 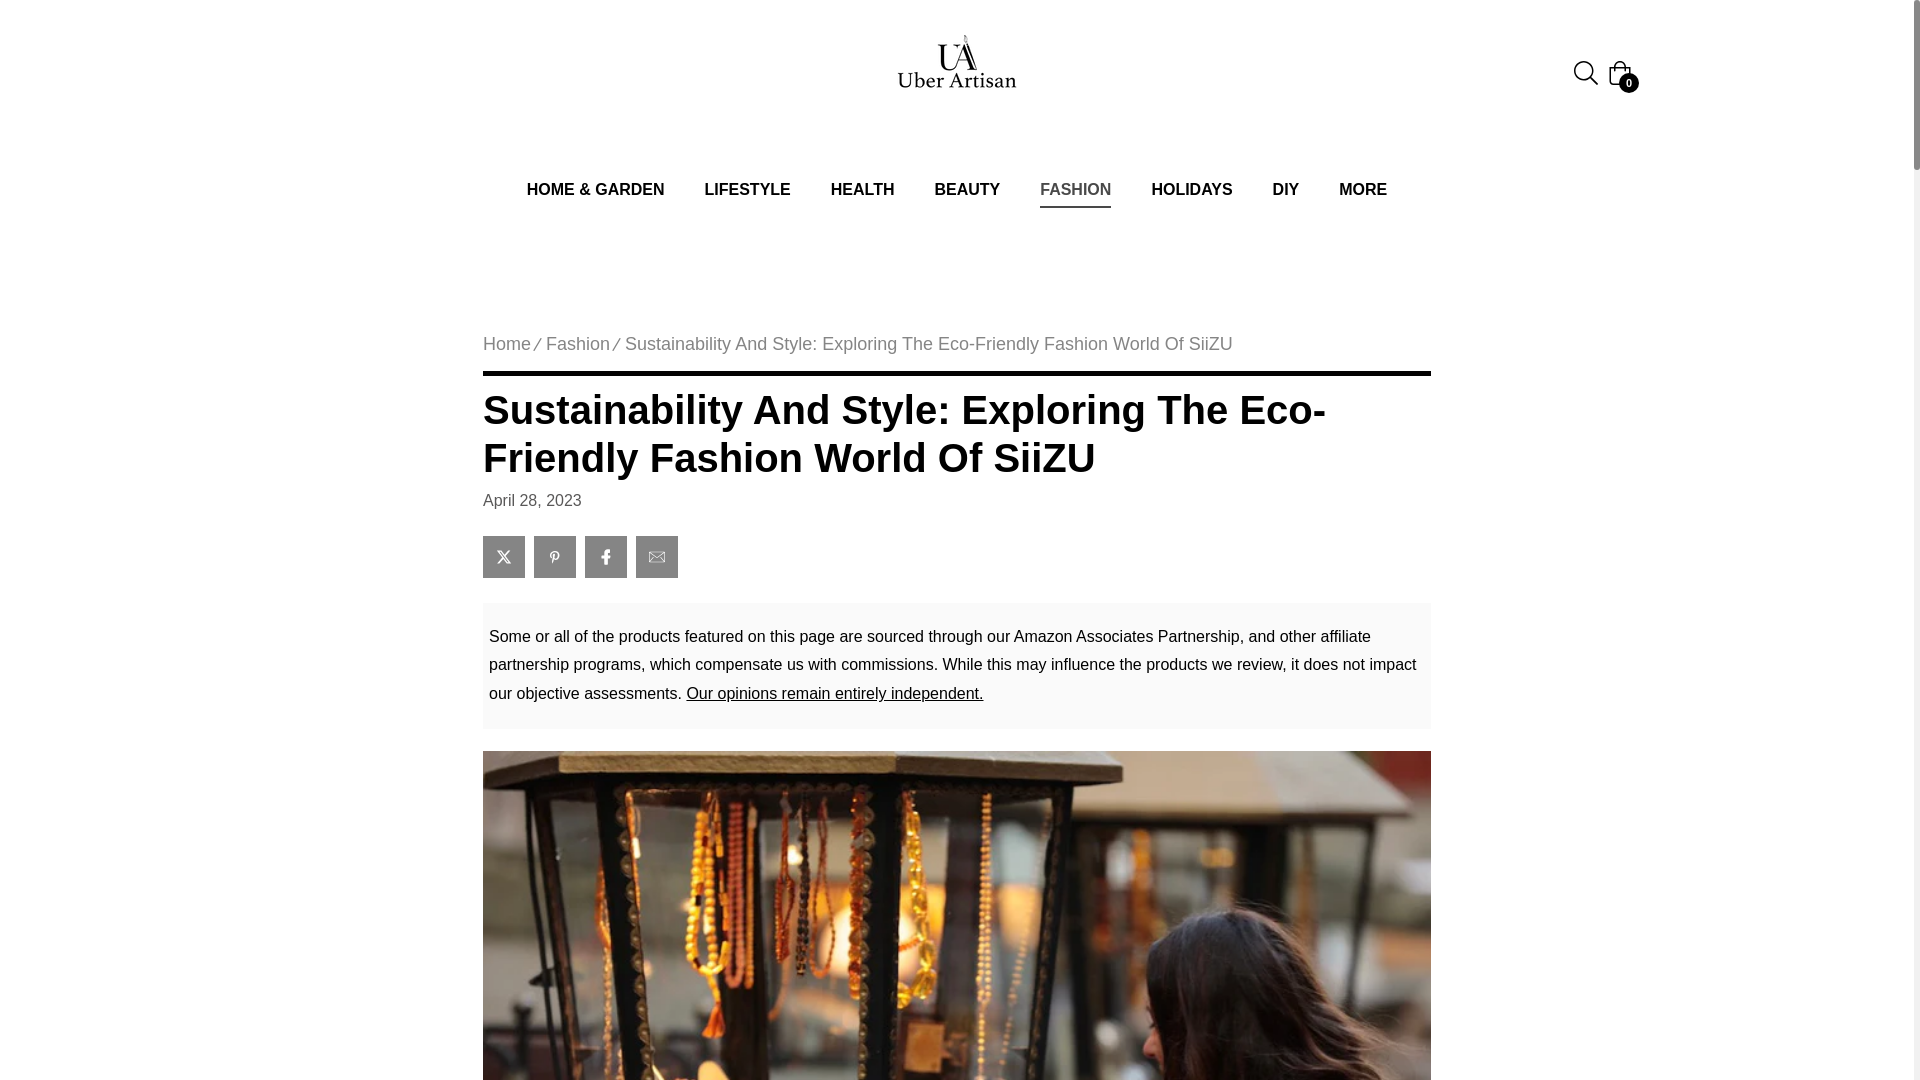 What do you see at coordinates (1190, 190) in the screenshot?
I see `HOLIDAYS` at bounding box center [1190, 190].